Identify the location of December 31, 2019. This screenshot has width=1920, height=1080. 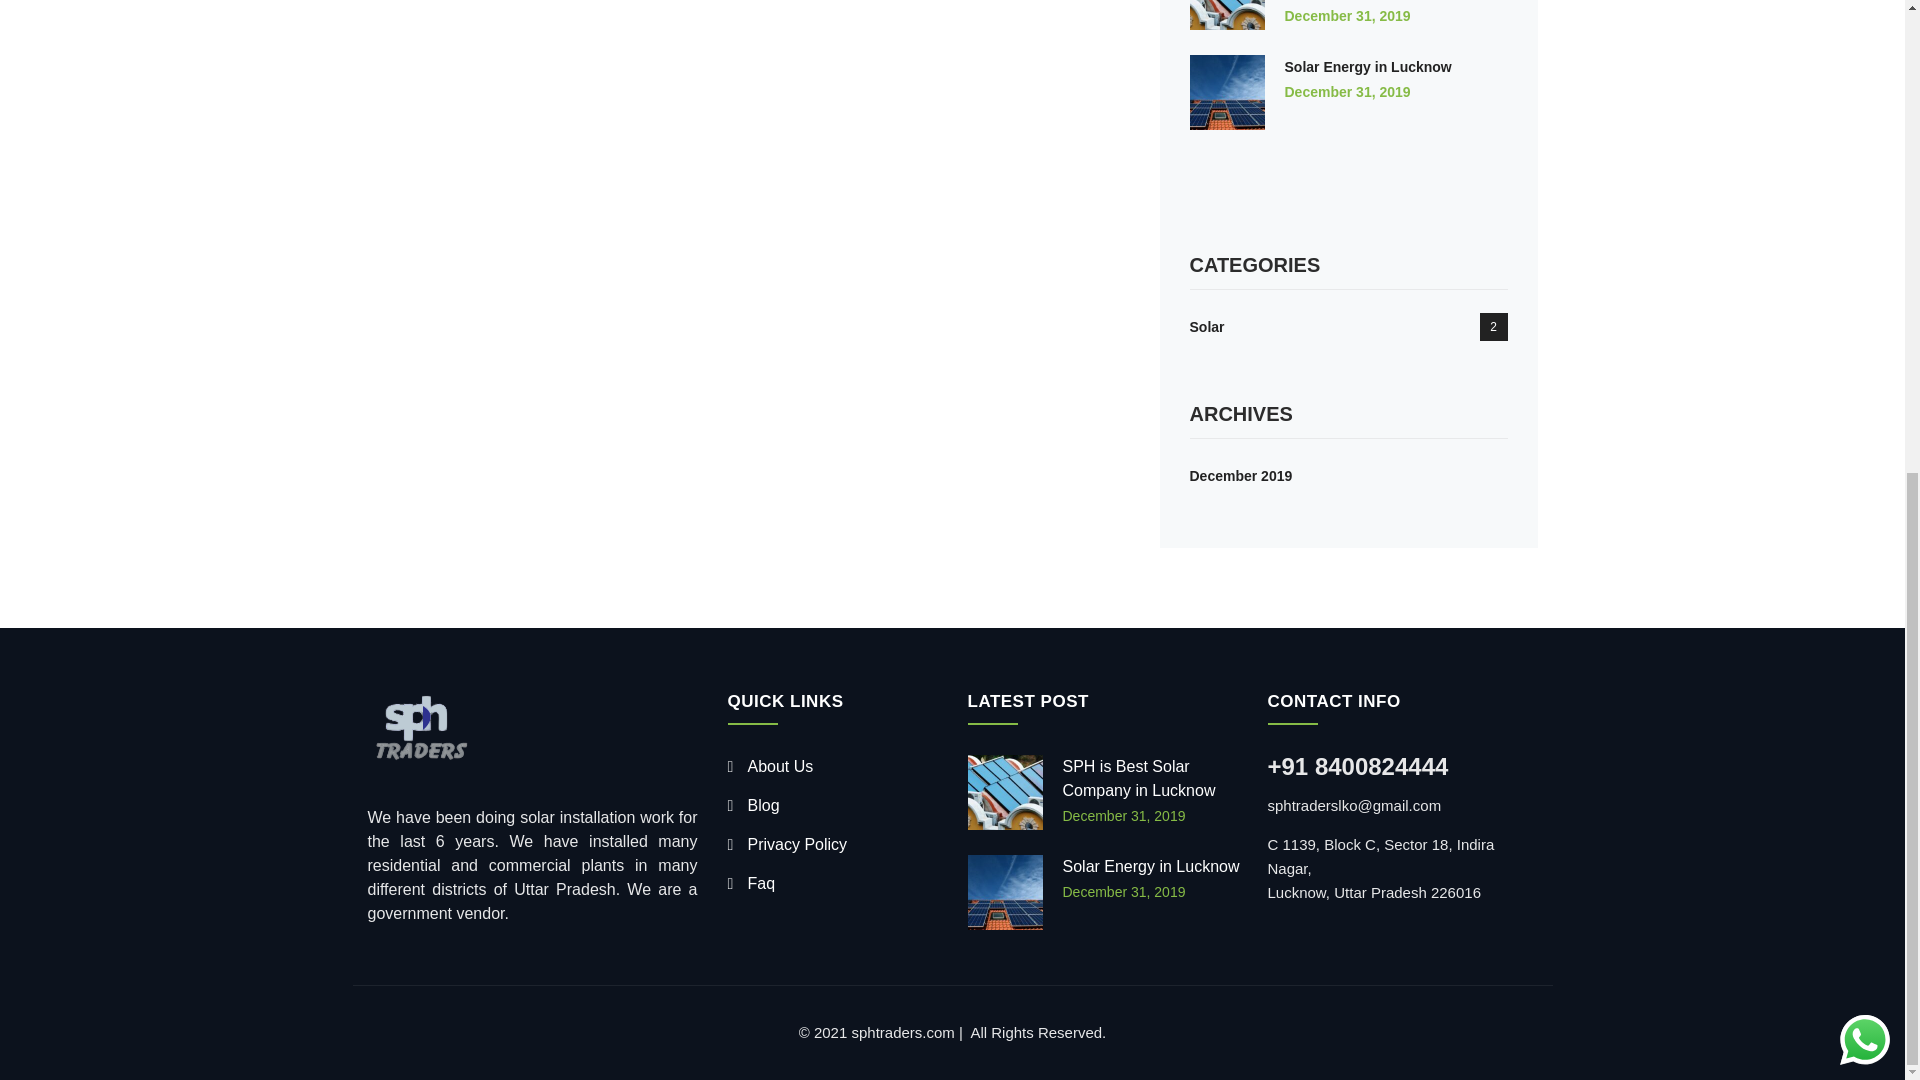
(1122, 892).